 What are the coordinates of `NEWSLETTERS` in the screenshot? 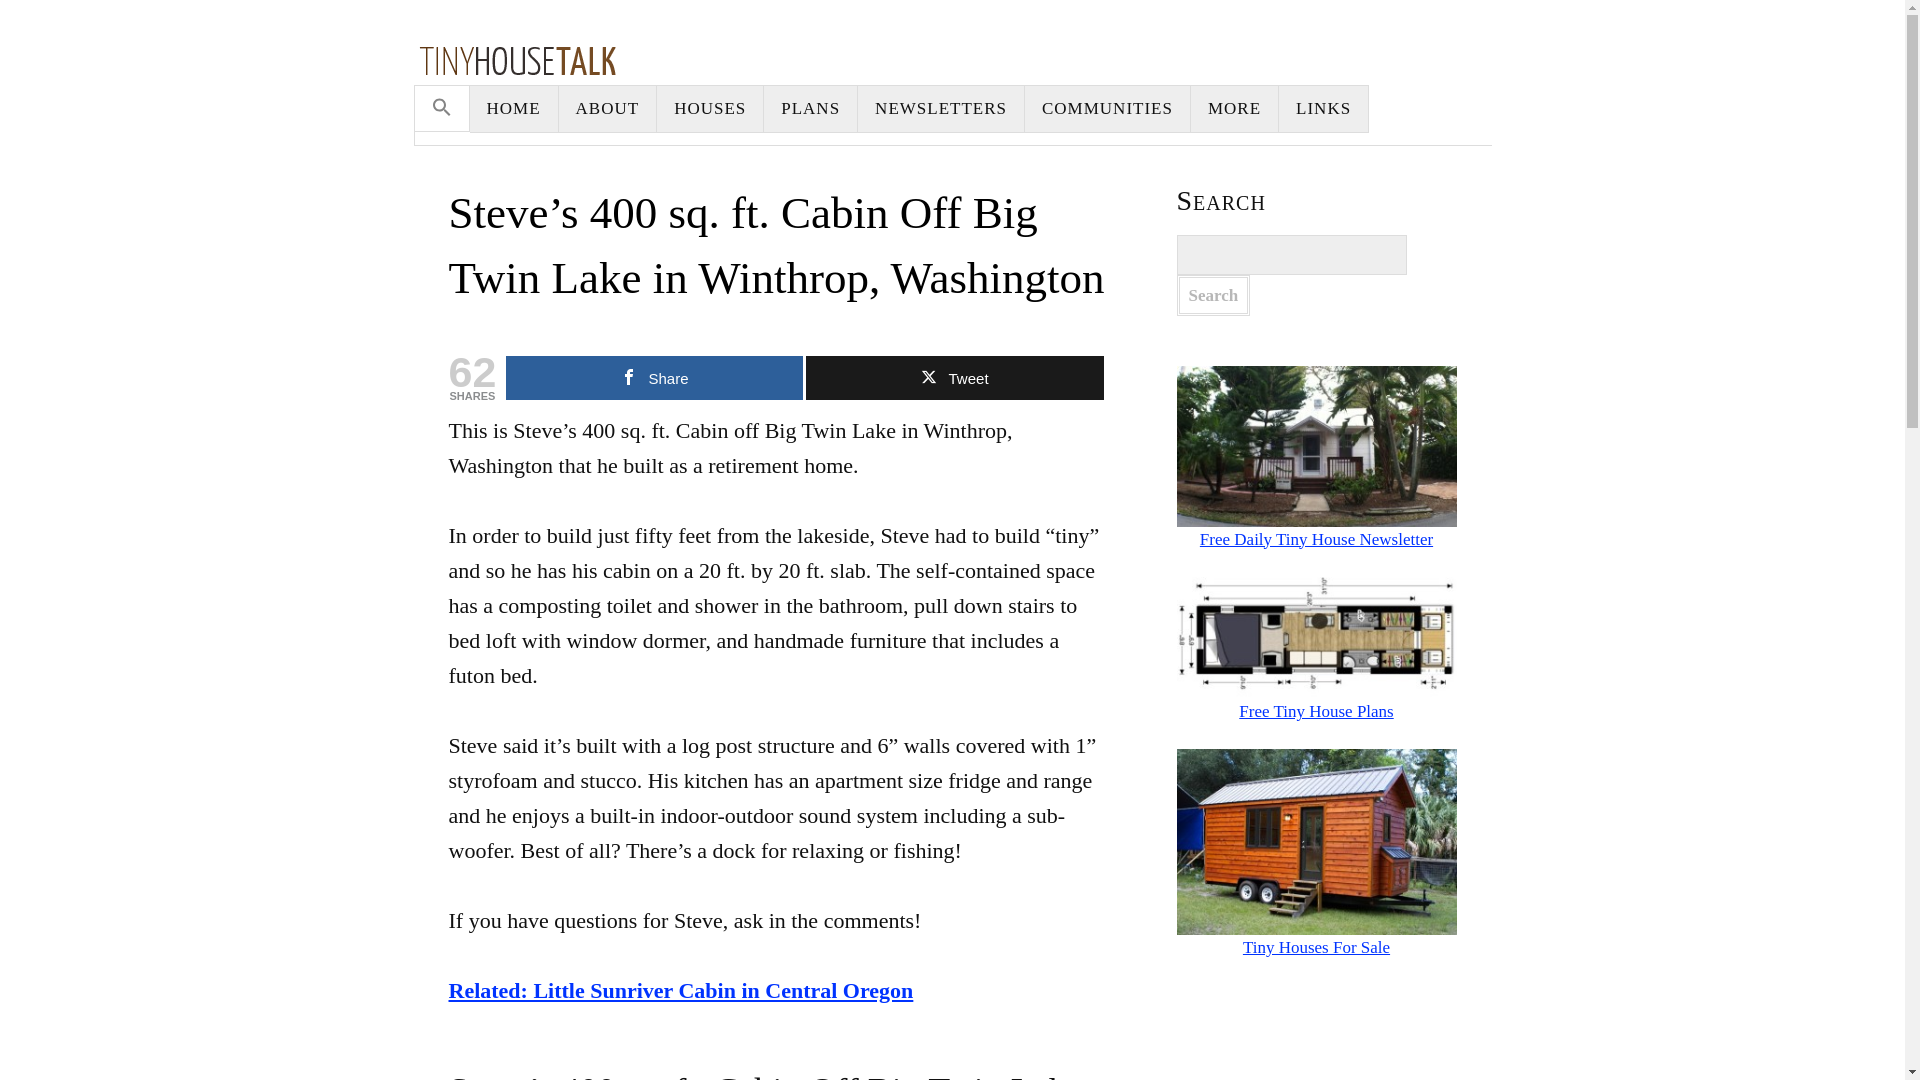 It's located at (942, 108).